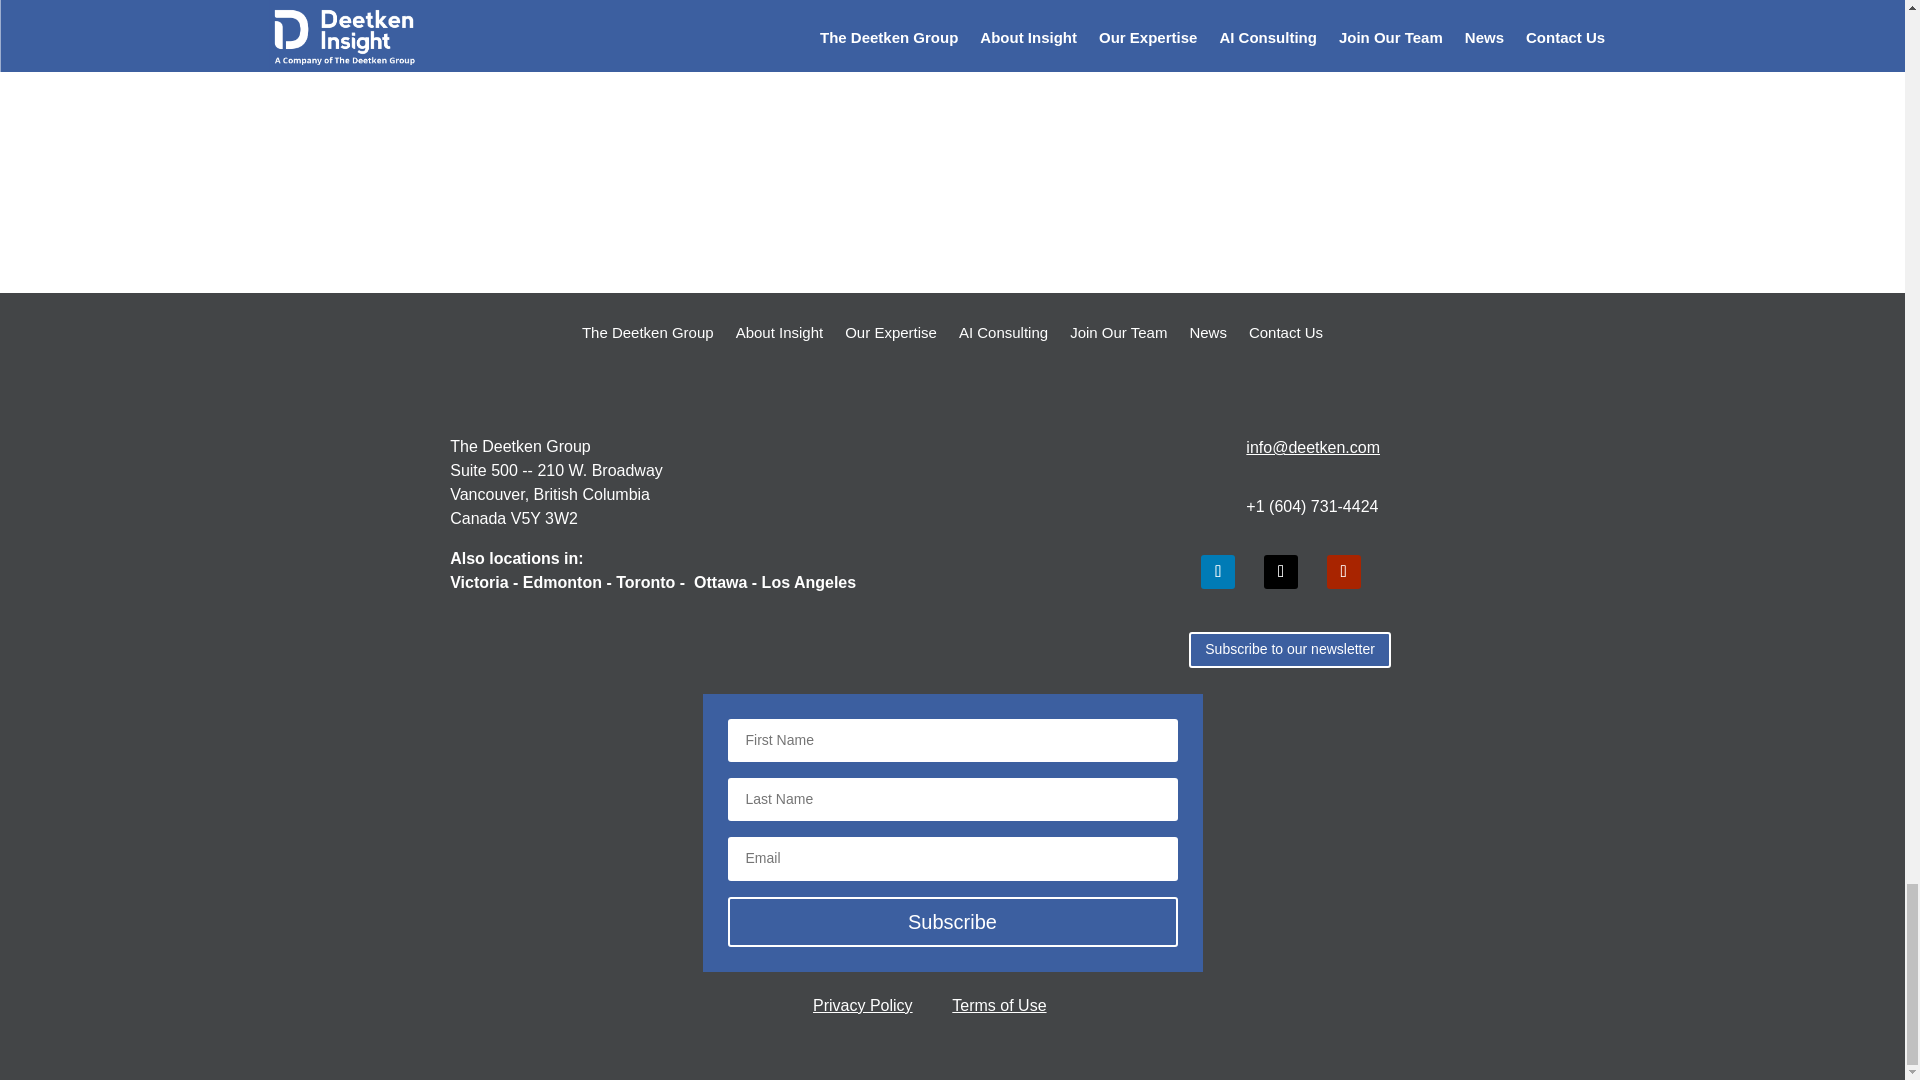 The width and height of the screenshot is (1920, 1080). What do you see at coordinates (648, 348) in the screenshot?
I see `The Deetken Group` at bounding box center [648, 348].